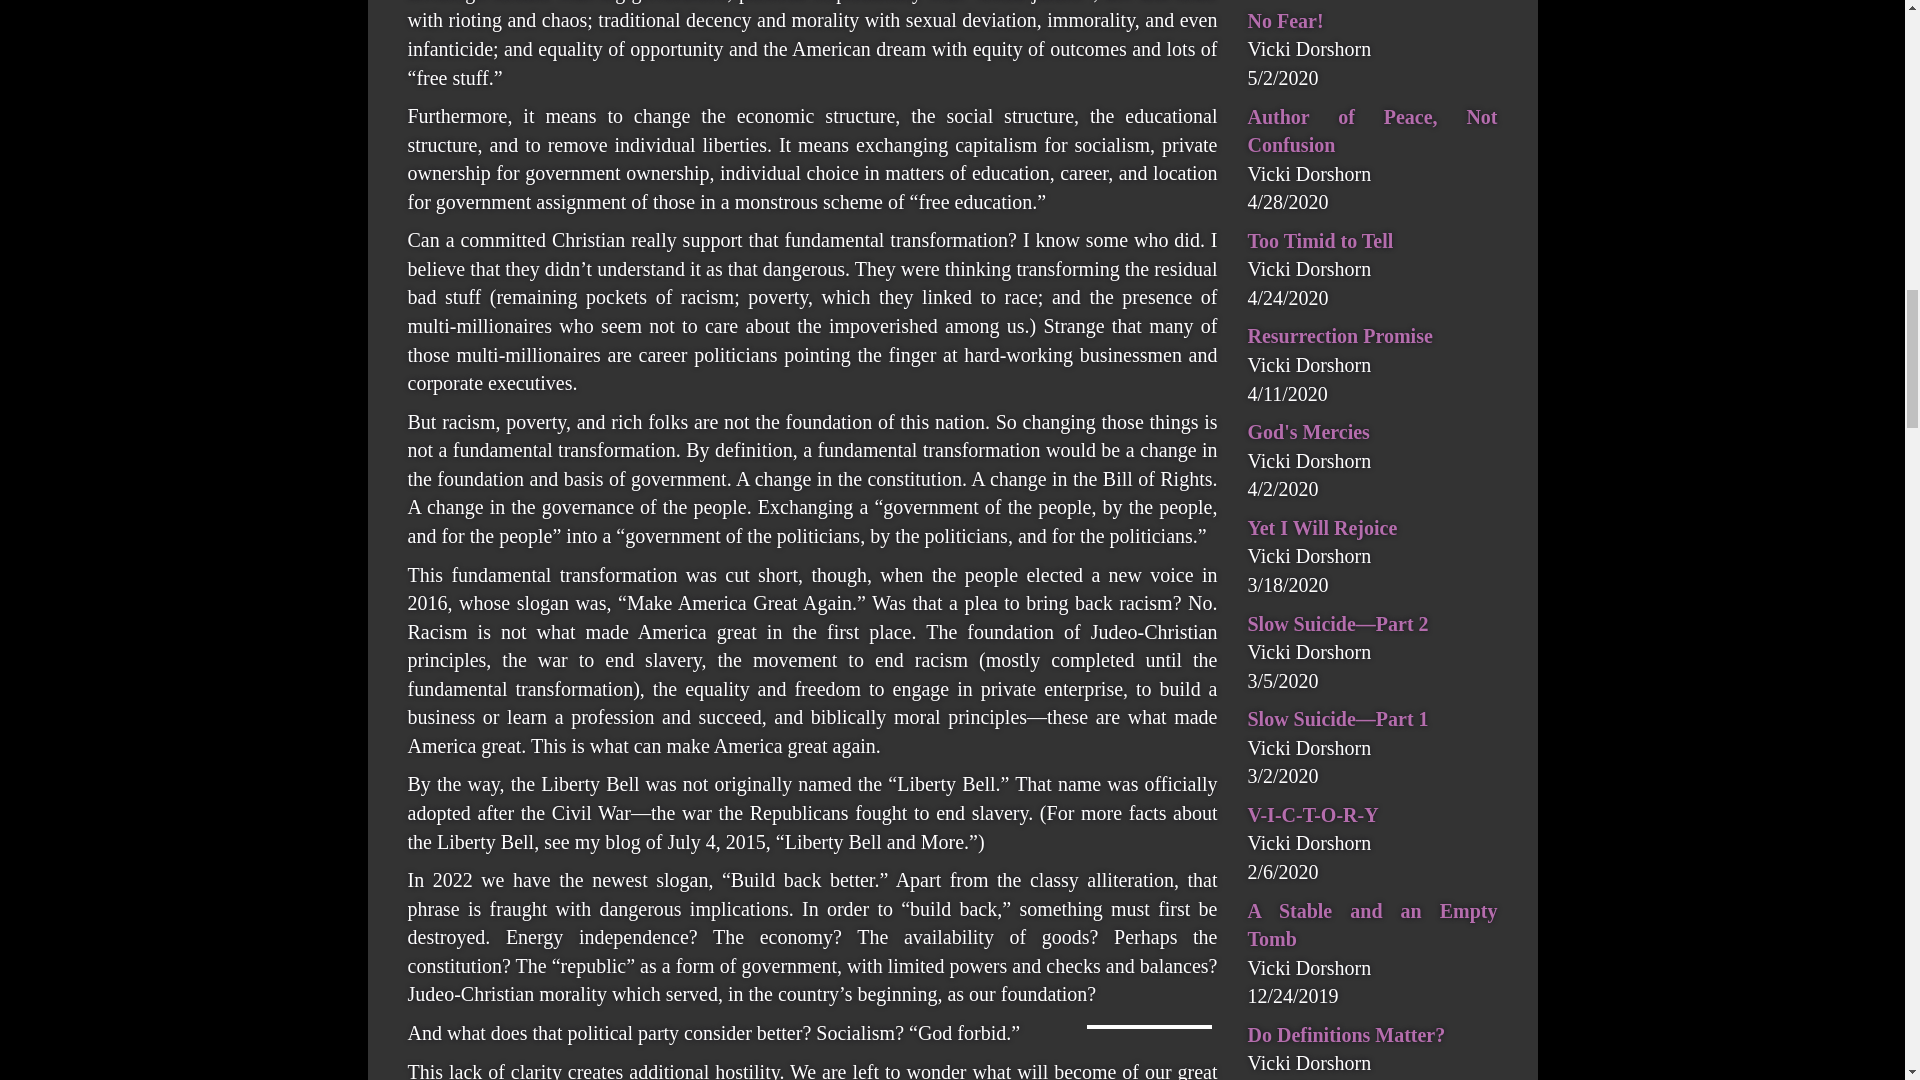 The width and height of the screenshot is (1920, 1080). I want to click on No Fear!, so click(1286, 20).